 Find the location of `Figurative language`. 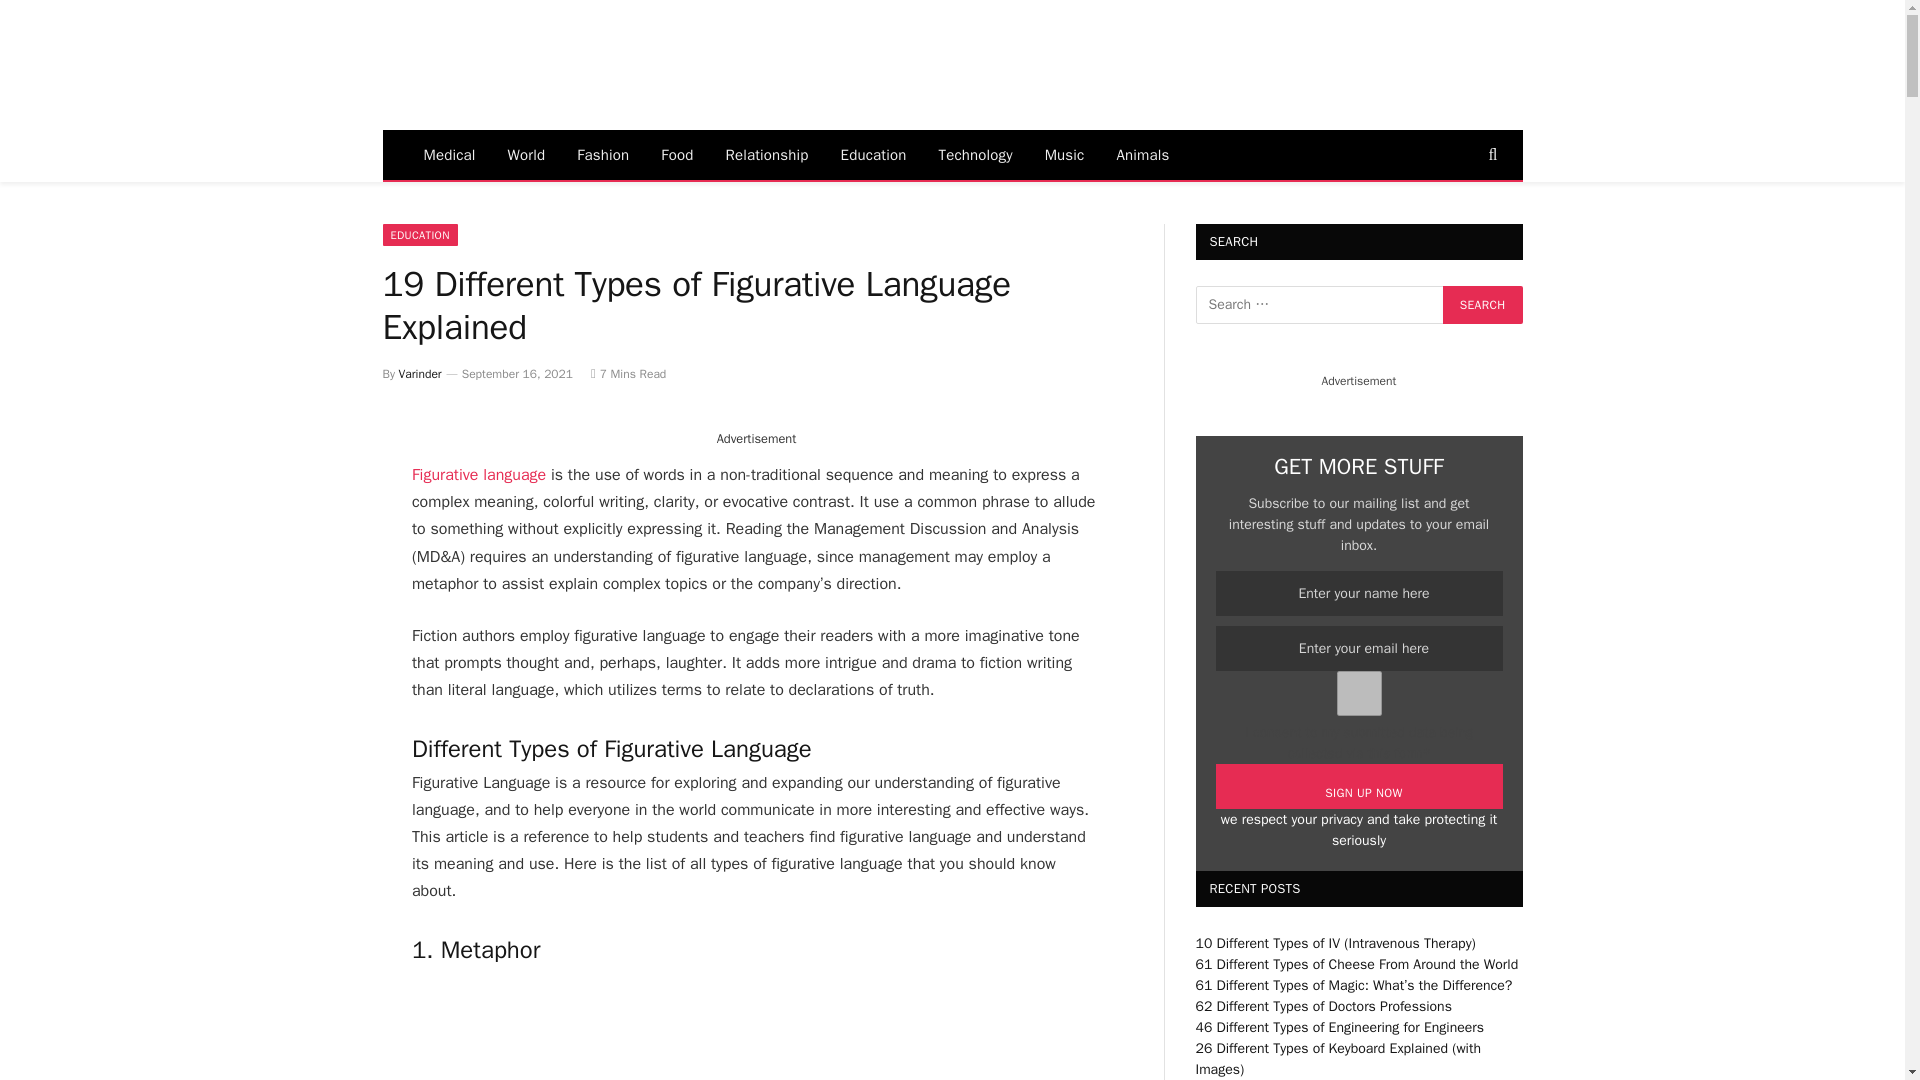

Figurative language is located at coordinates (478, 474).